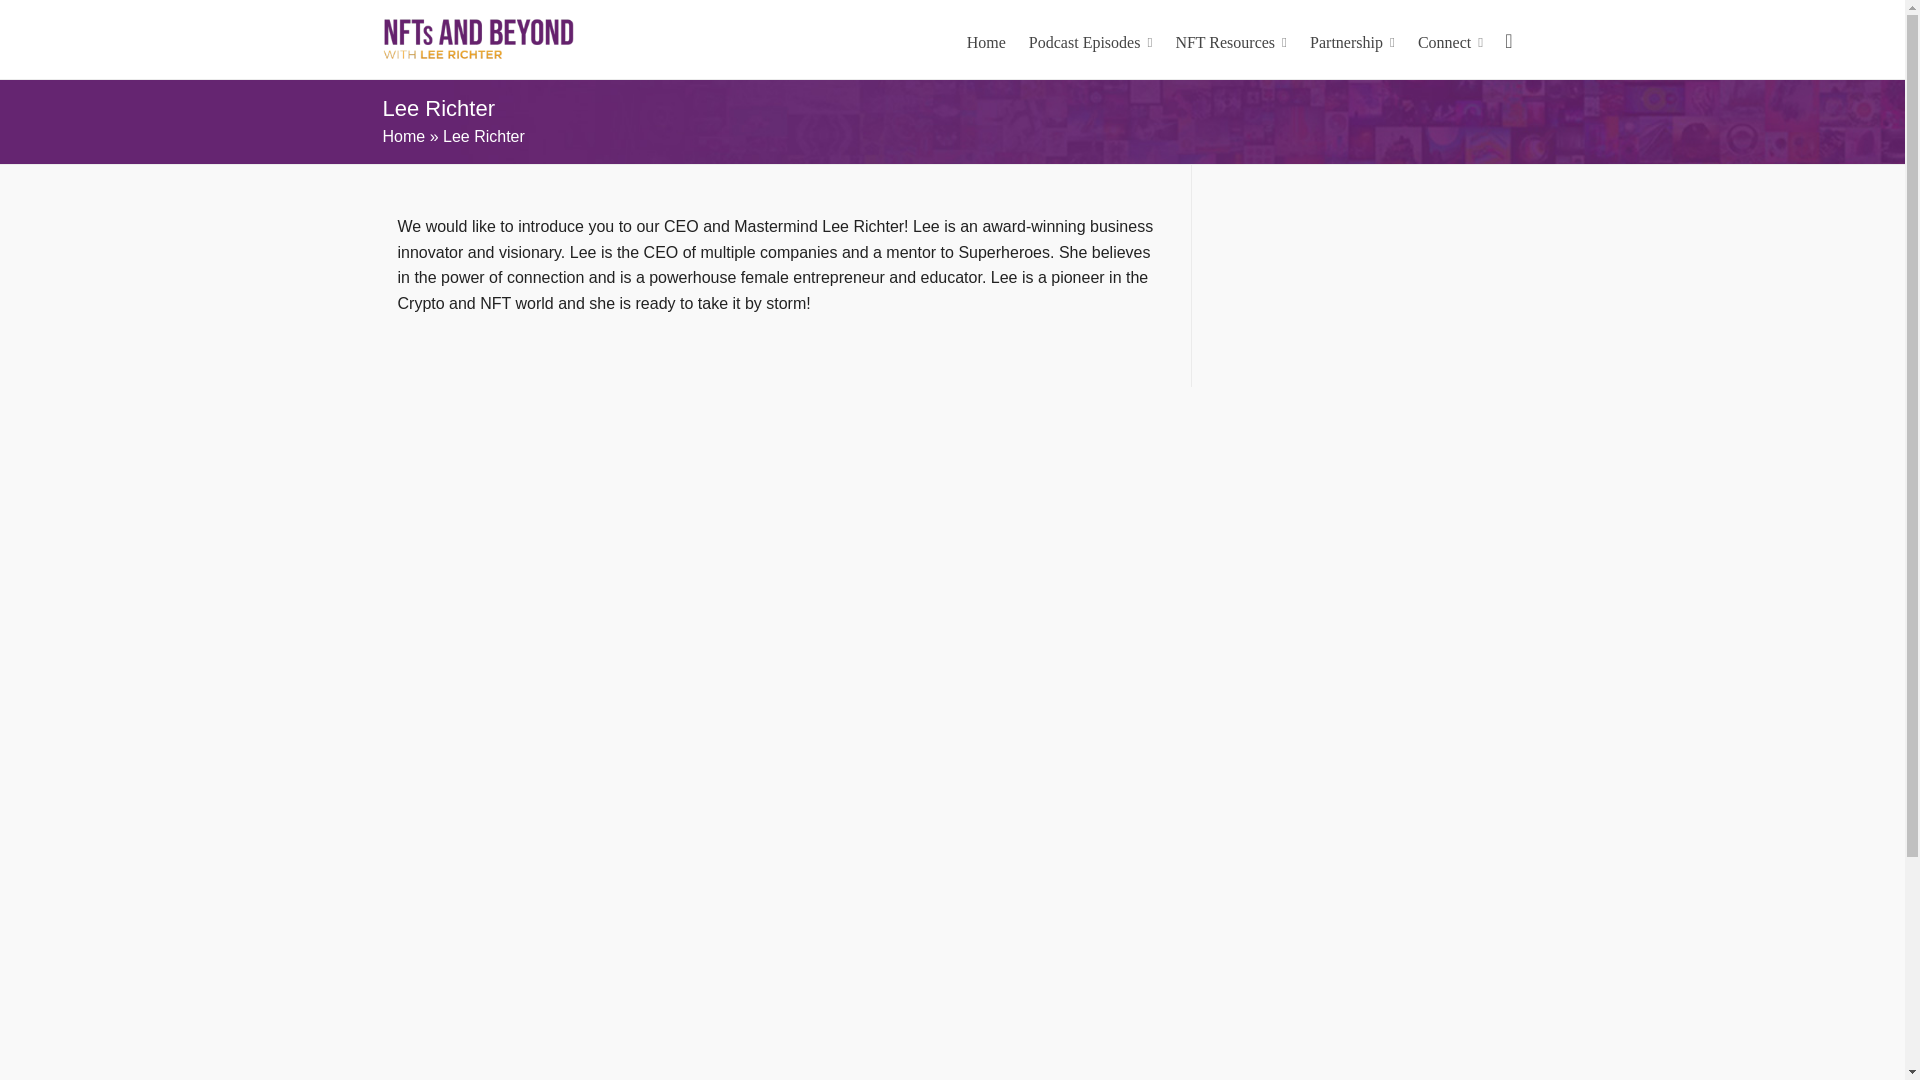  I want to click on Partnership, so click(1352, 40).